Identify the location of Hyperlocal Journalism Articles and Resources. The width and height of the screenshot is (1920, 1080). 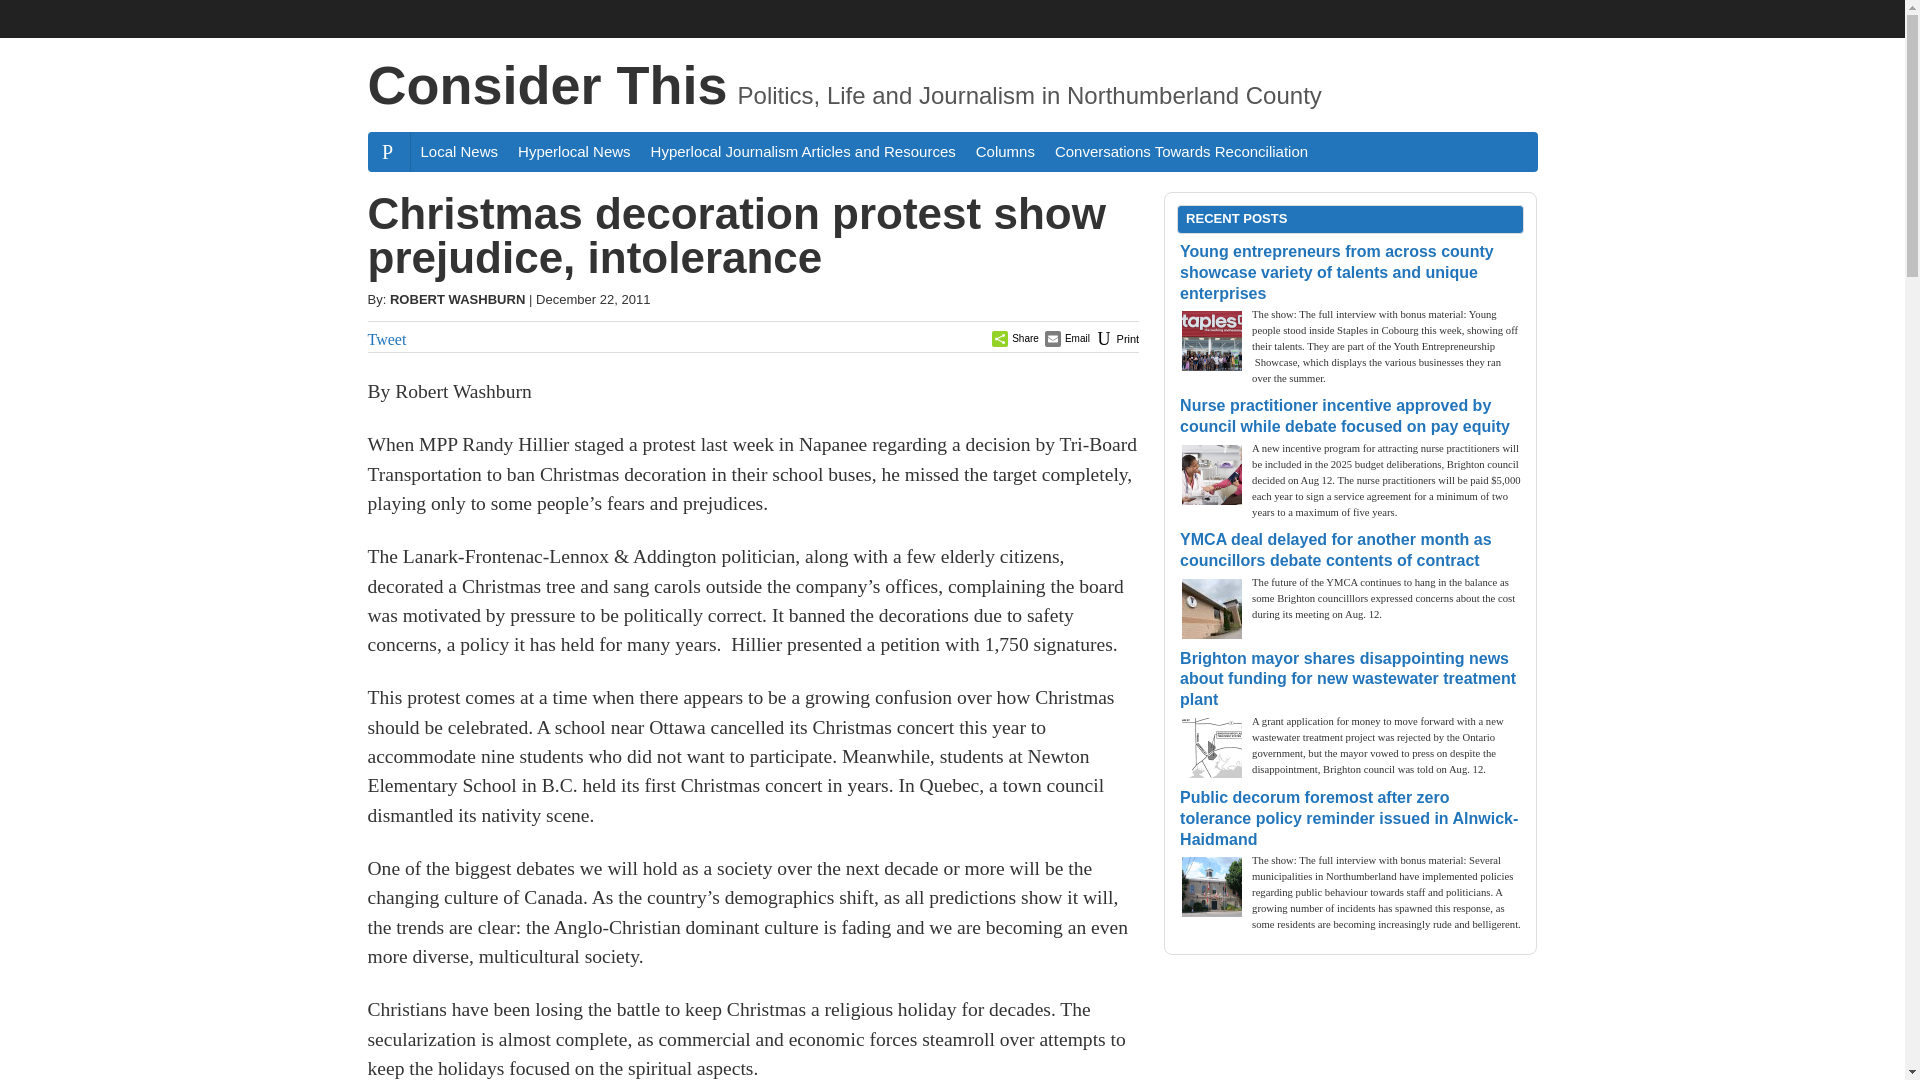
(803, 150).